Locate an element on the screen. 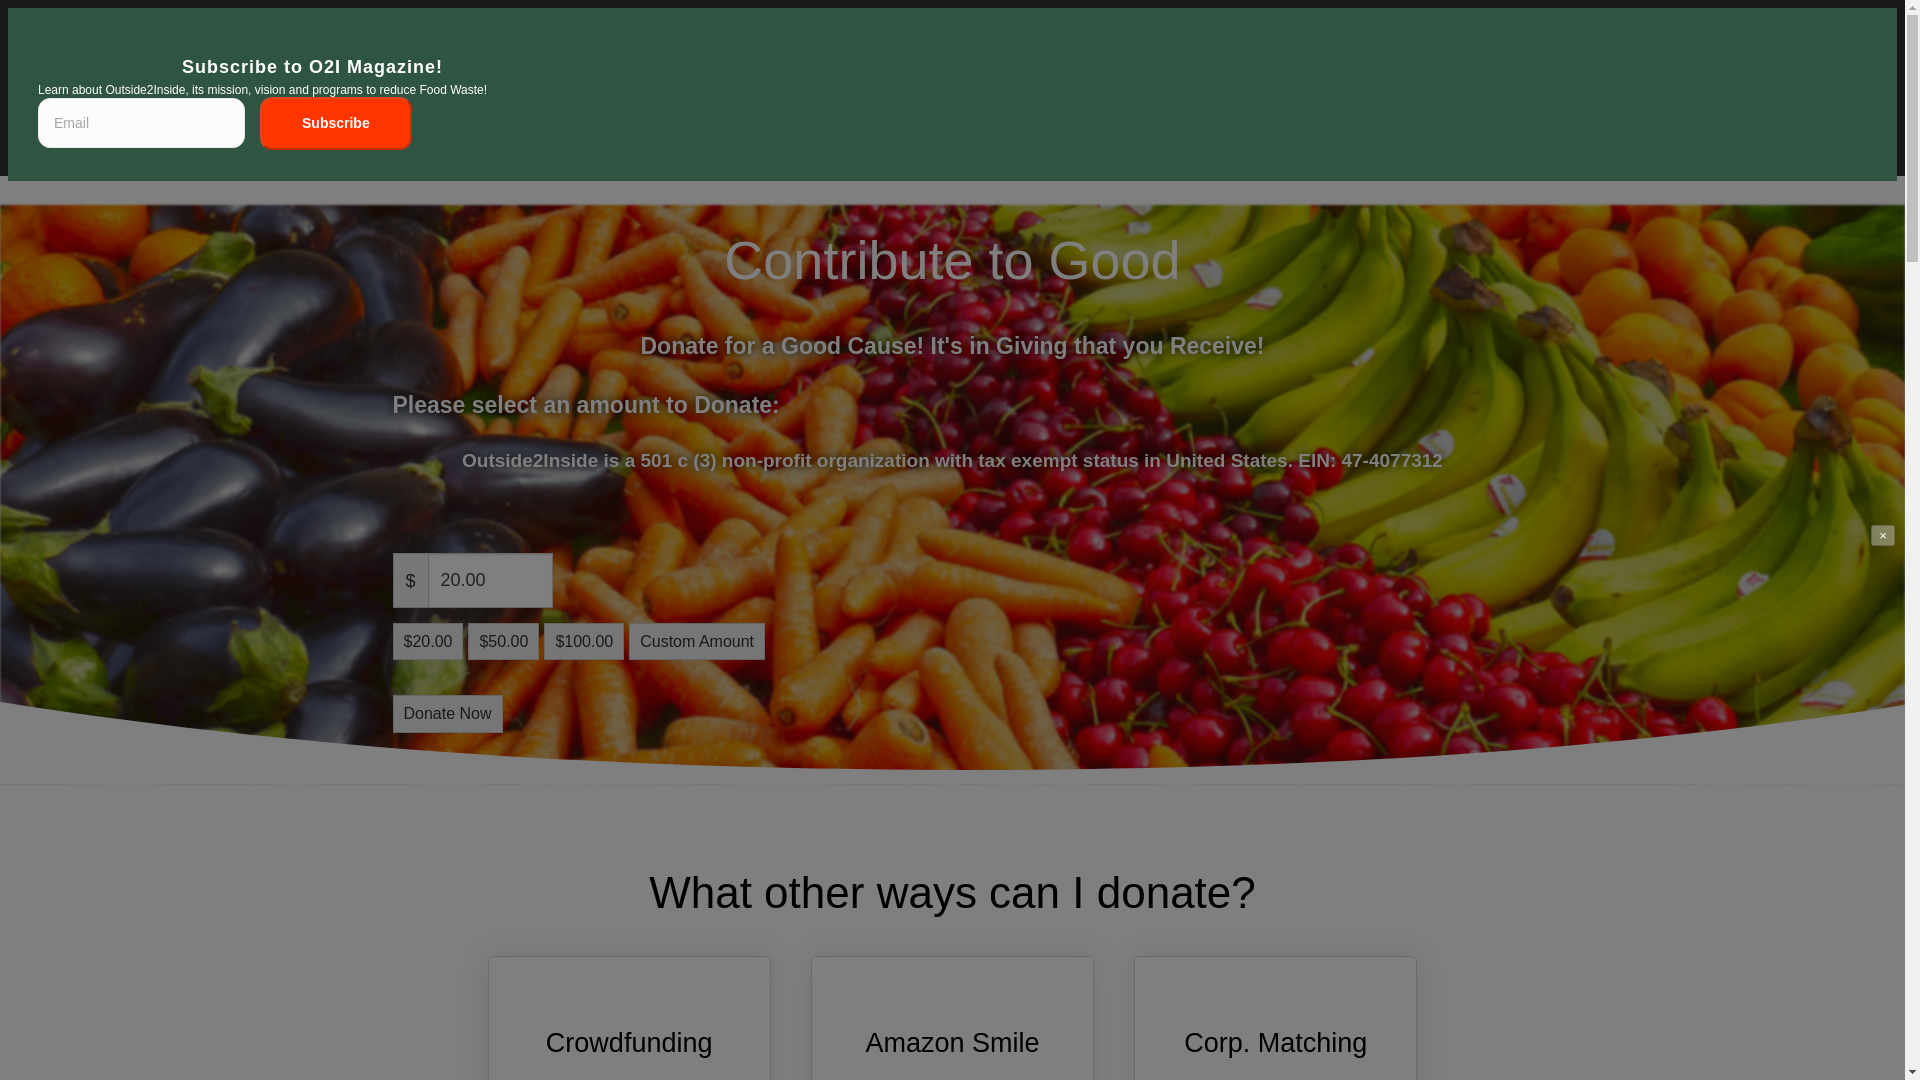  Corp. Matching is located at coordinates (1276, 1043).